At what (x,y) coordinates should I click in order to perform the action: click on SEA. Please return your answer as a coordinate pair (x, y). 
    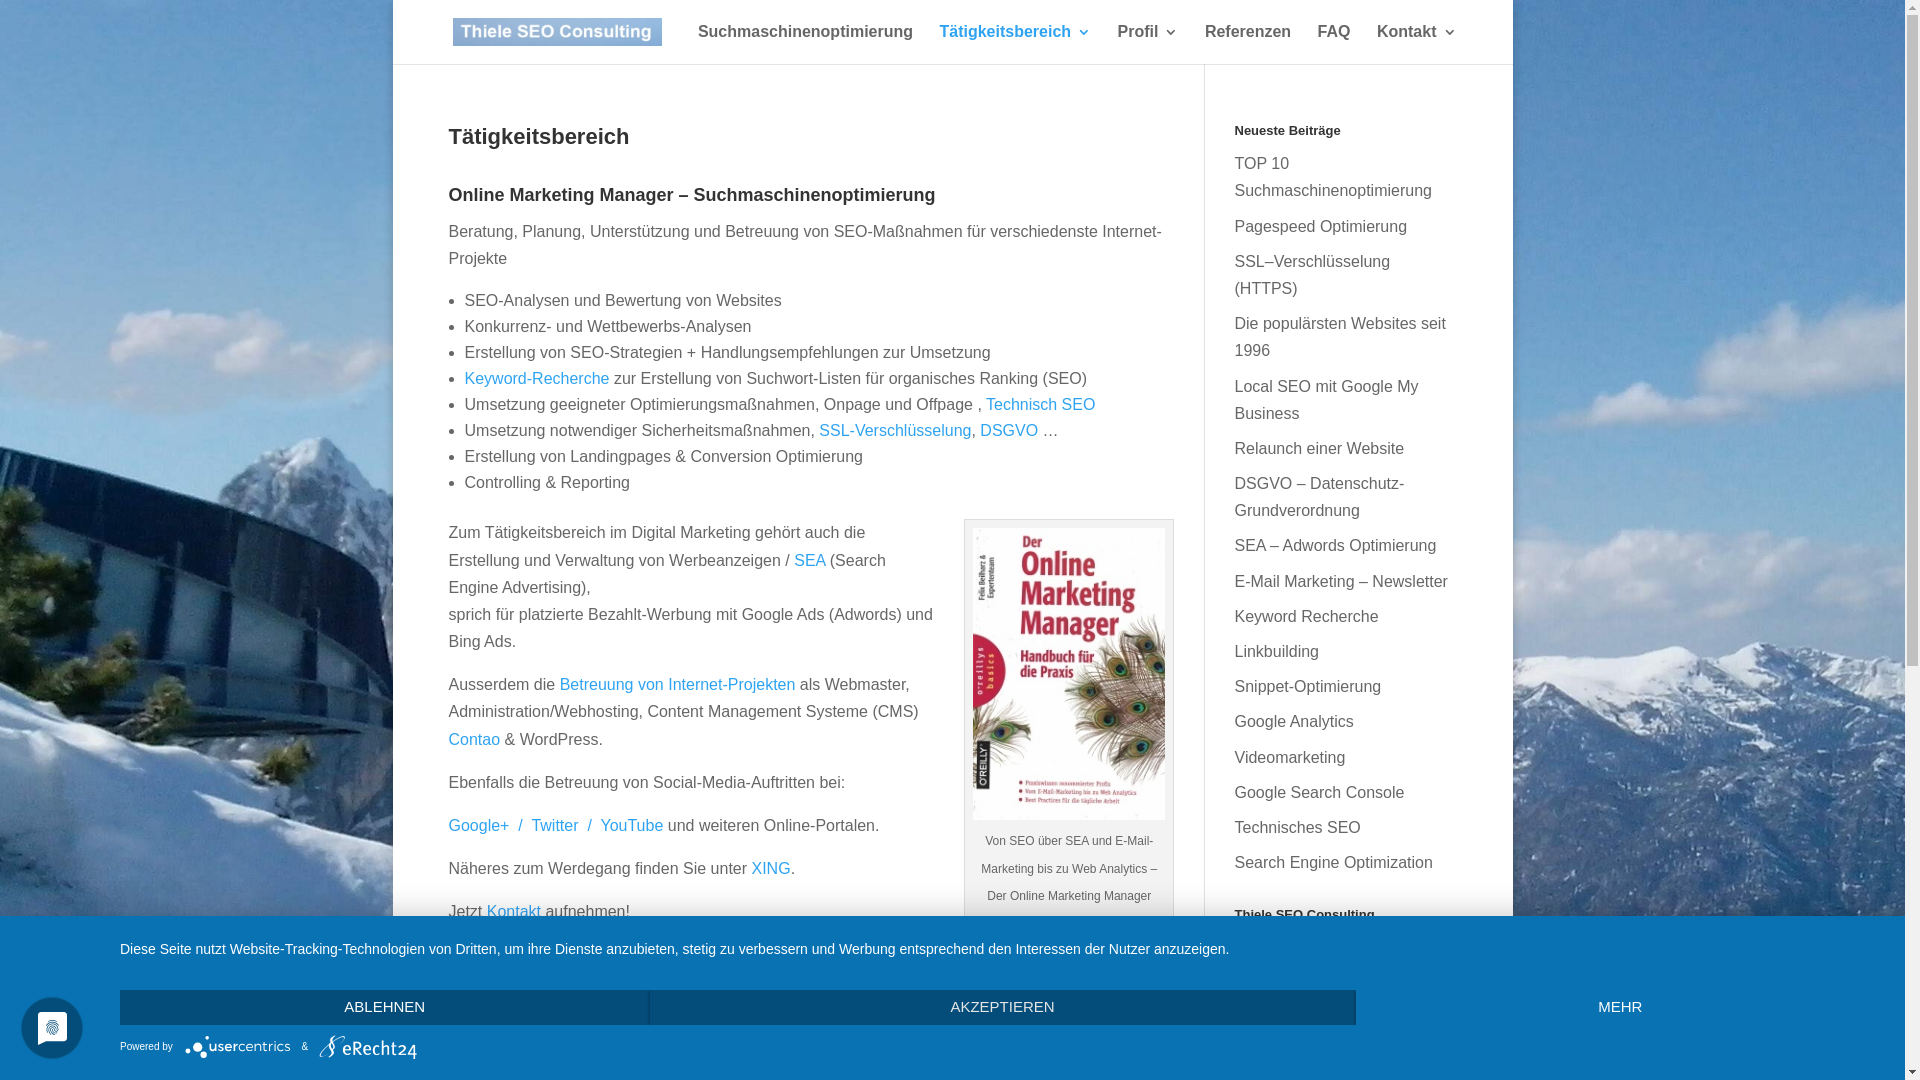
    Looking at the image, I should click on (810, 560).